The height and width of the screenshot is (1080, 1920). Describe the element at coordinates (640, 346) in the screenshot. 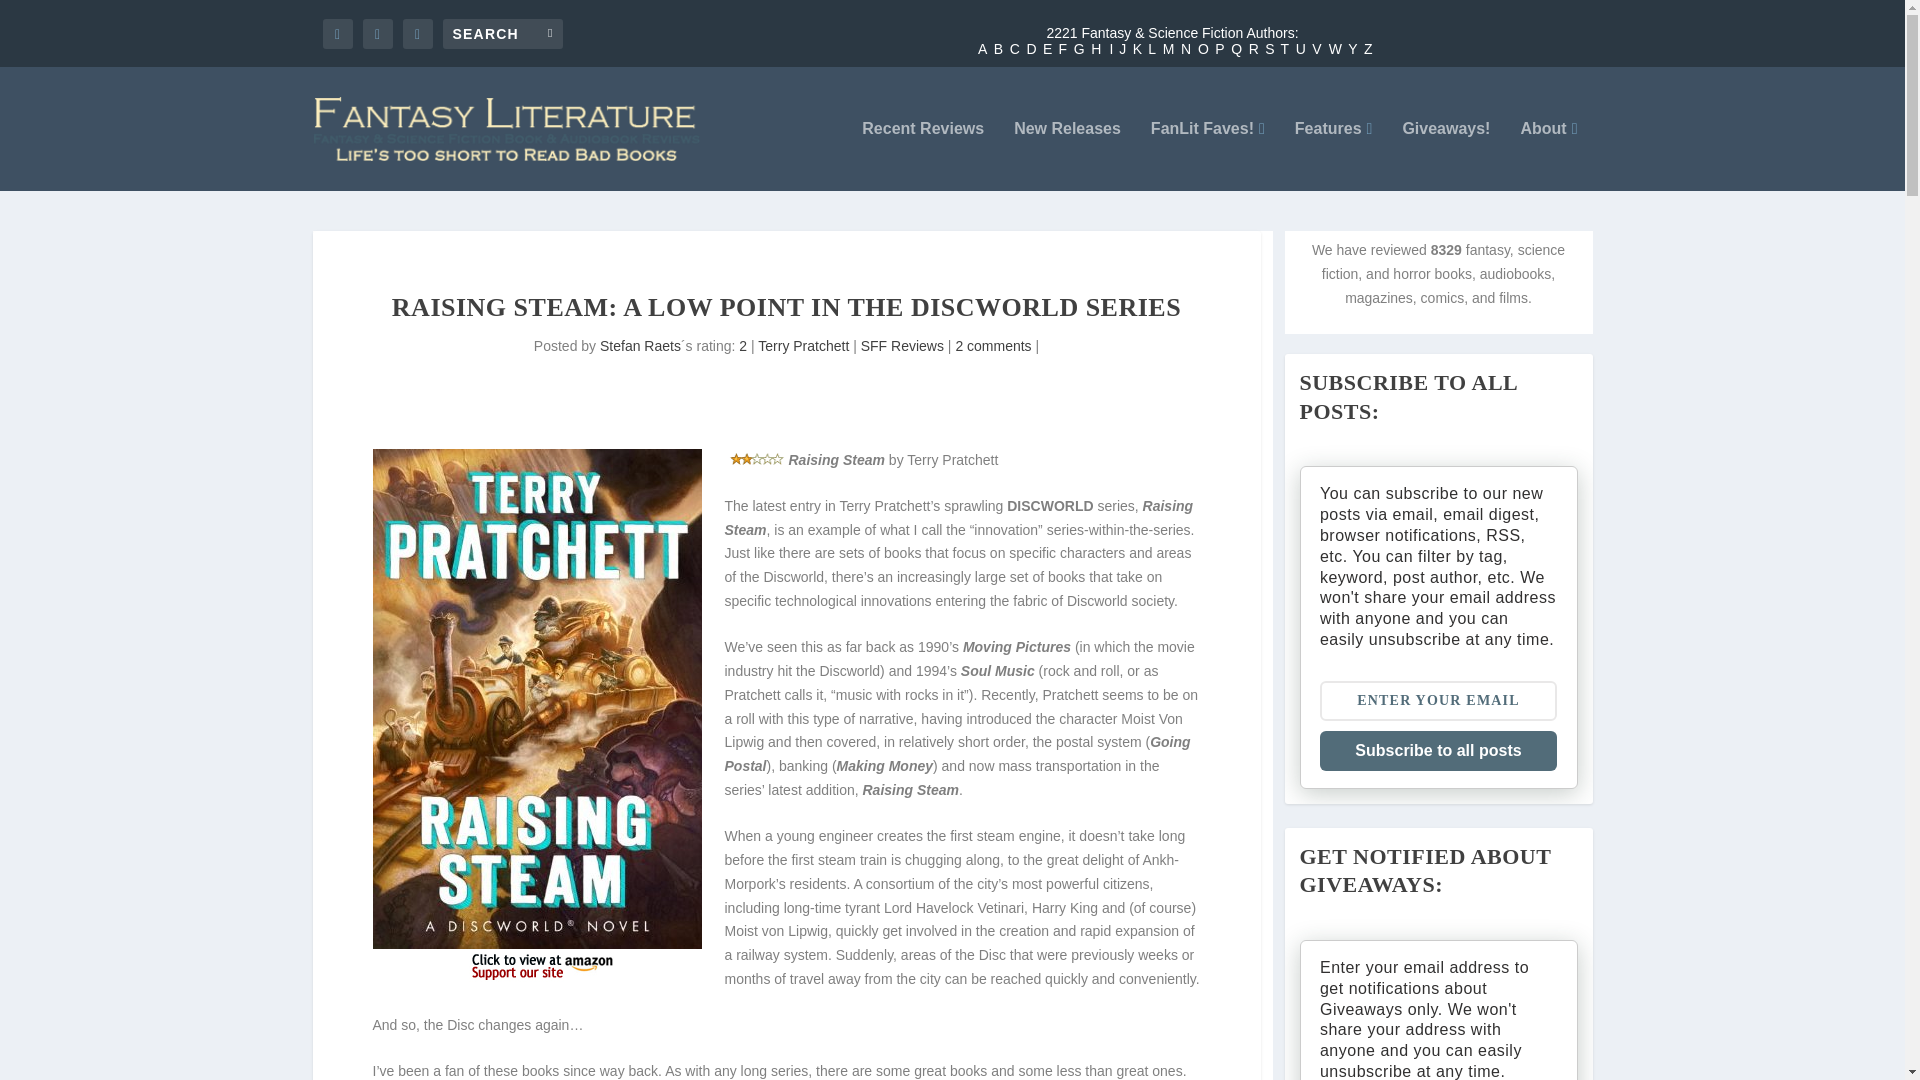

I see `Posts by Stefan Raets` at that location.